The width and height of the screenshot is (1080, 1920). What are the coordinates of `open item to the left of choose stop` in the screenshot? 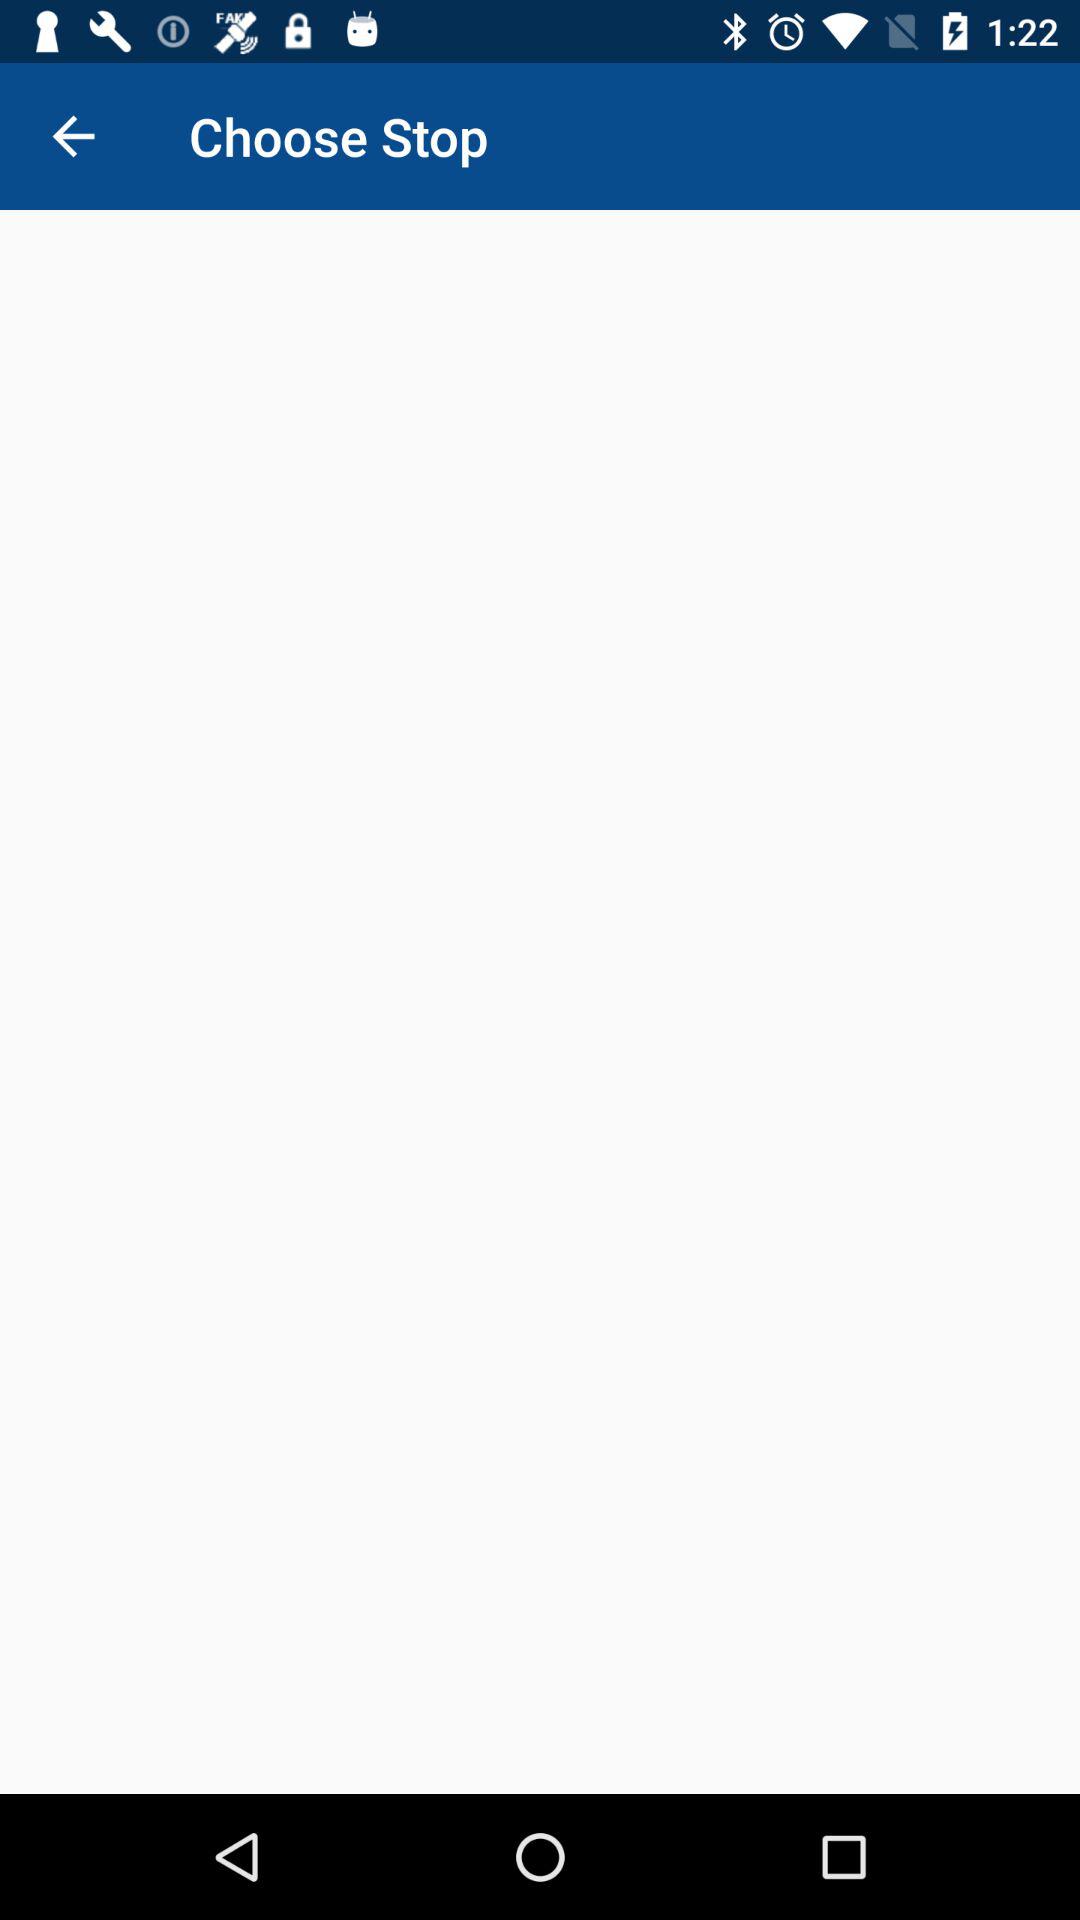 It's located at (73, 136).